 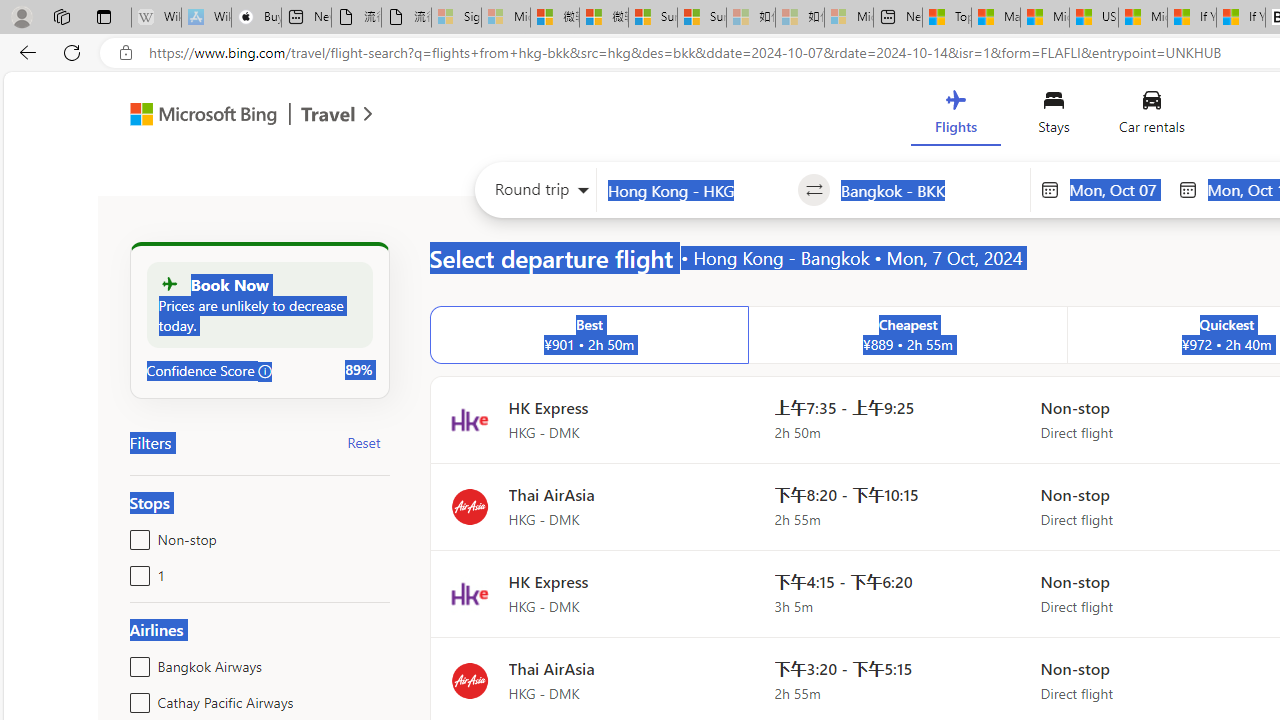 I want to click on Car rentals, so click(x=1150, y=116).